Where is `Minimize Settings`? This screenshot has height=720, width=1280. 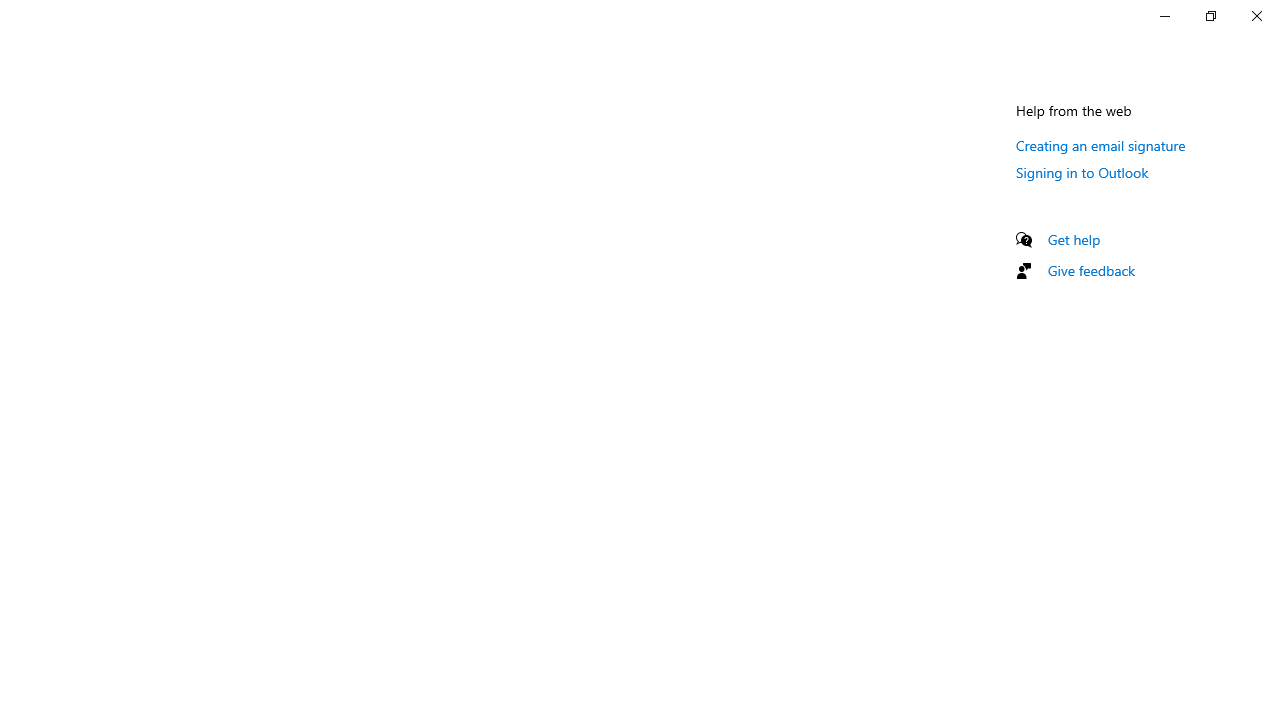 Minimize Settings is located at coordinates (1164, 16).